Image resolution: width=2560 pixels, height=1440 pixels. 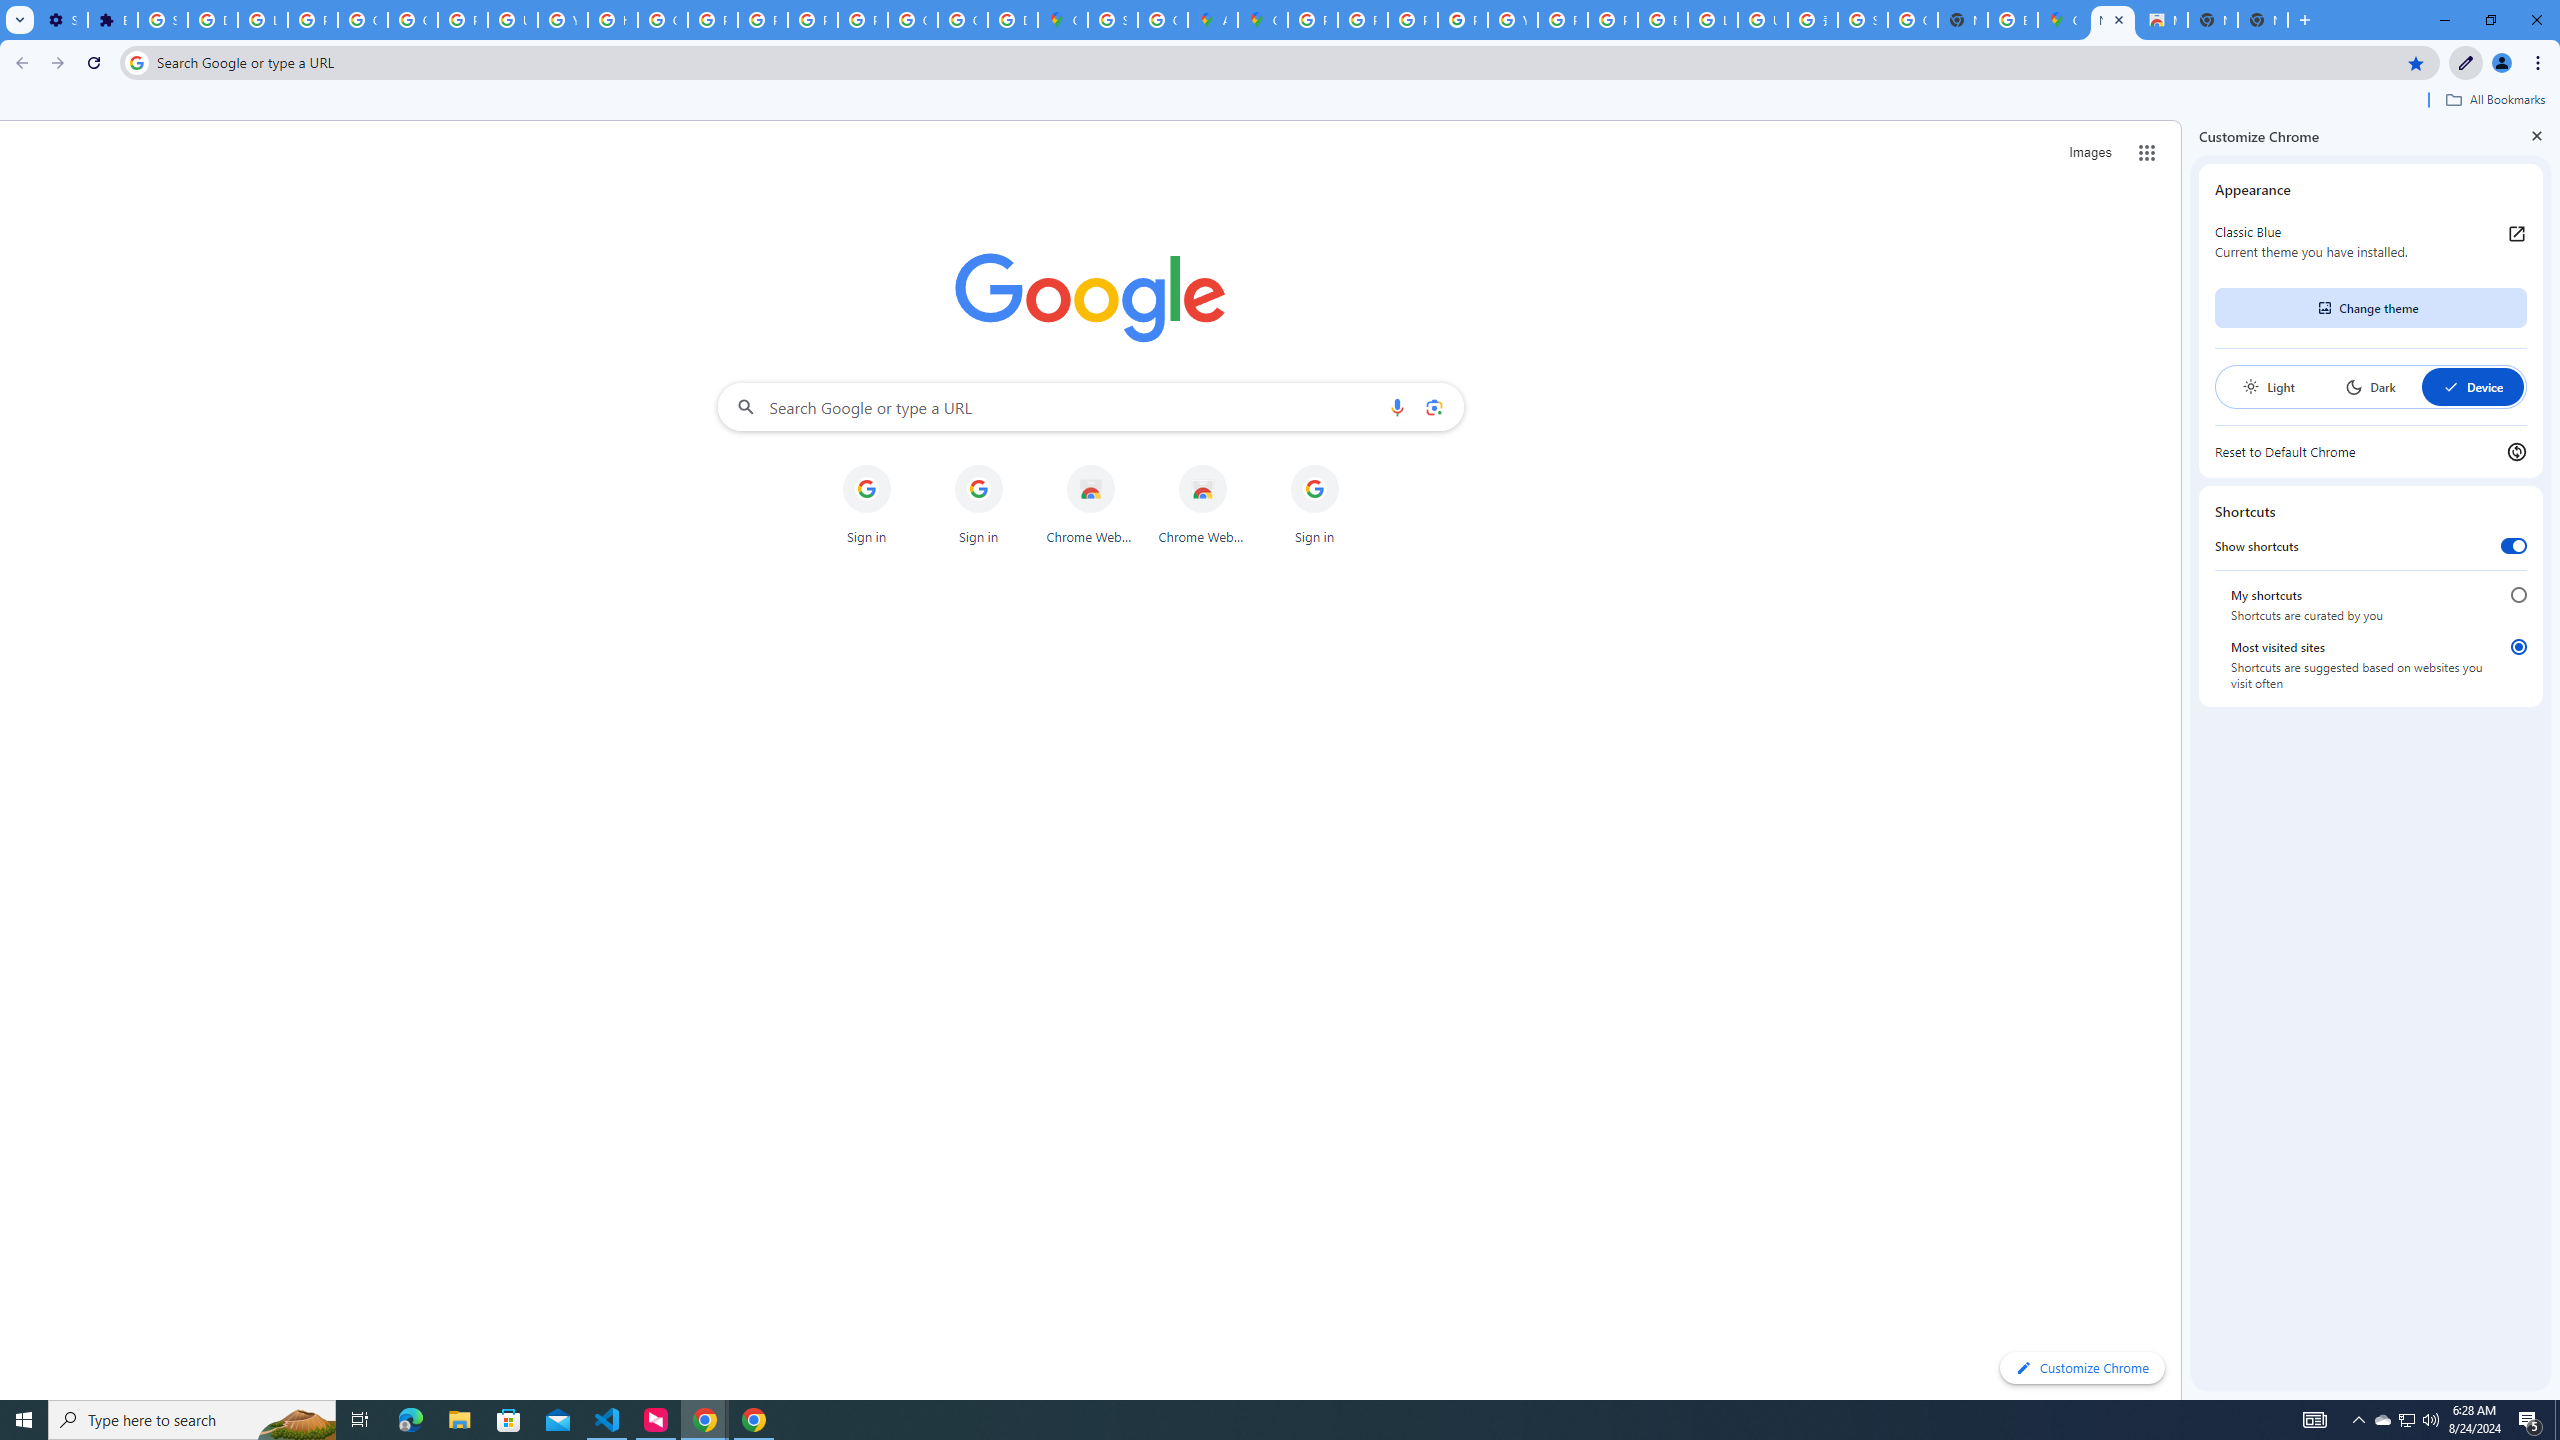 What do you see at coordinates (1112, 20) in the screenshot?
I see `Sign in - Google Accounts` at bounding box center [1112, 20].